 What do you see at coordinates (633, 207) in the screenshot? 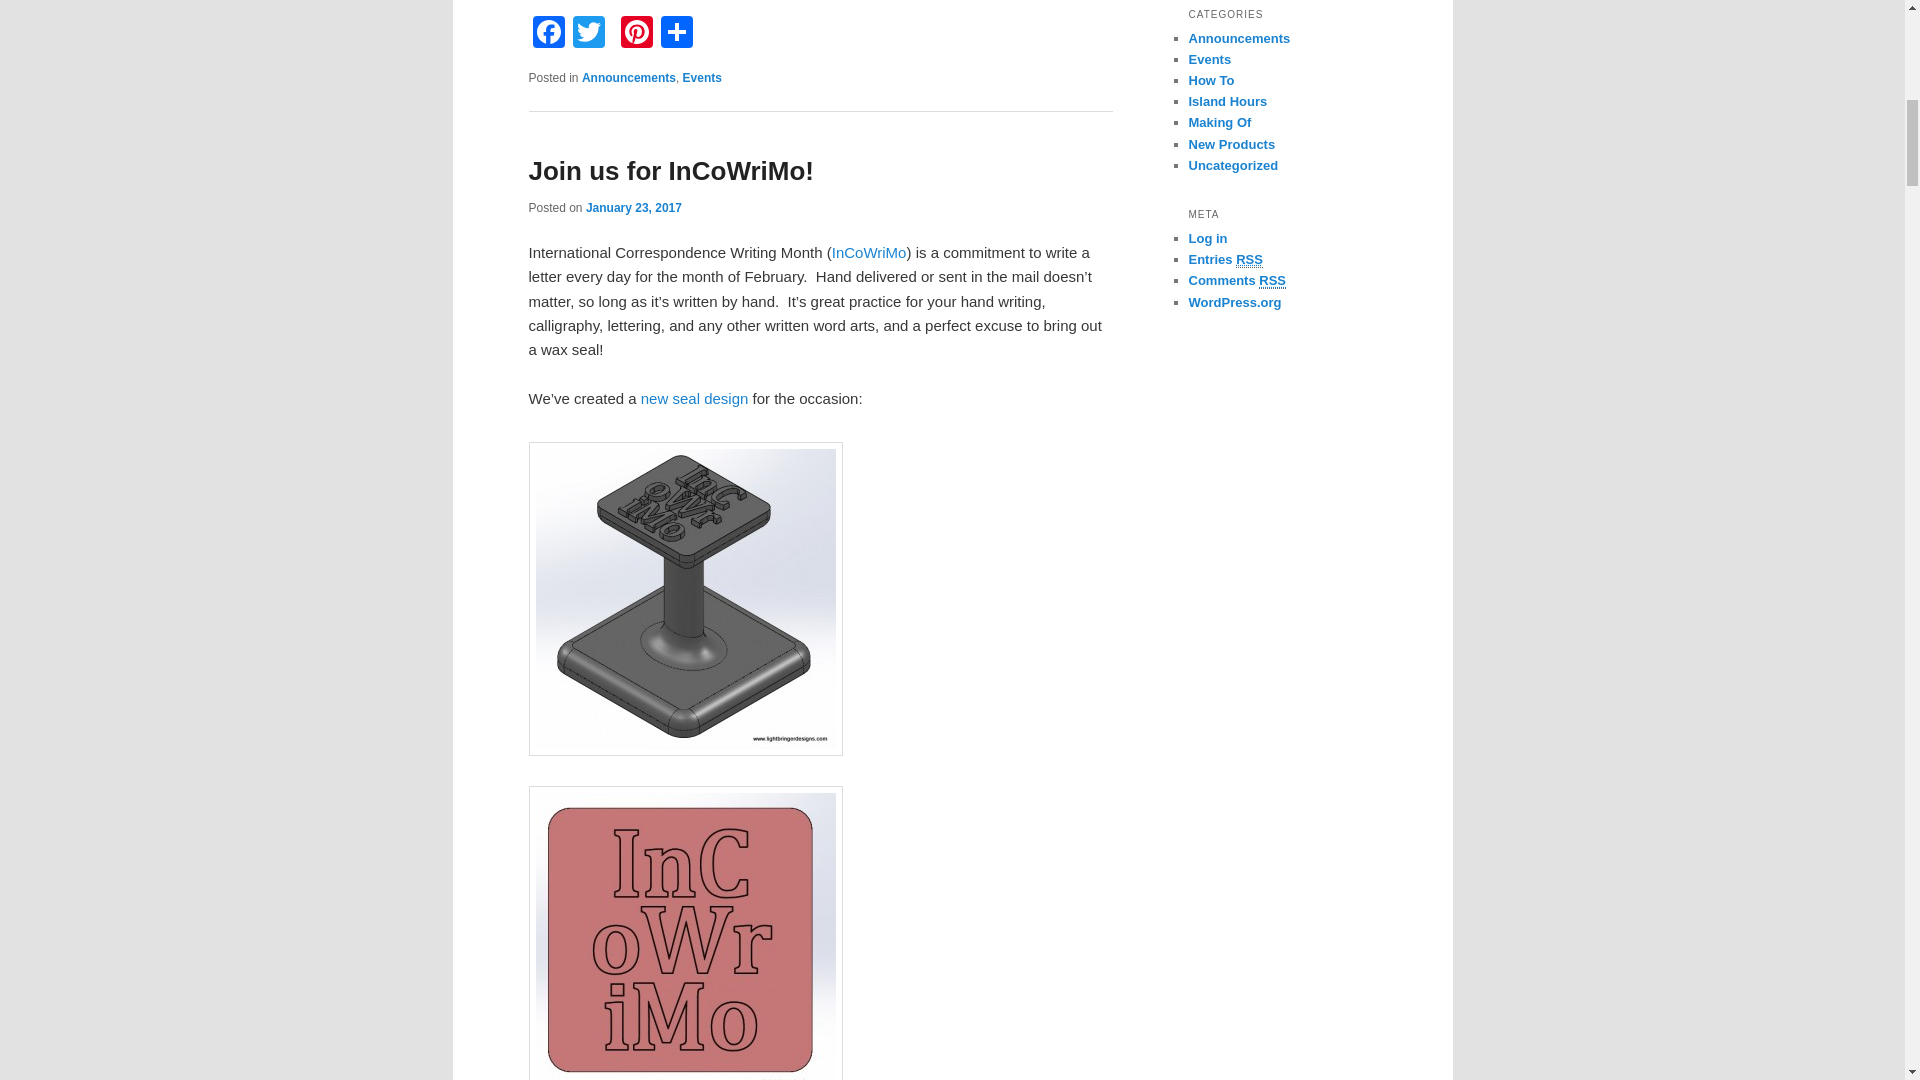
I see `7:00 am` at bounding box center [633, 207].